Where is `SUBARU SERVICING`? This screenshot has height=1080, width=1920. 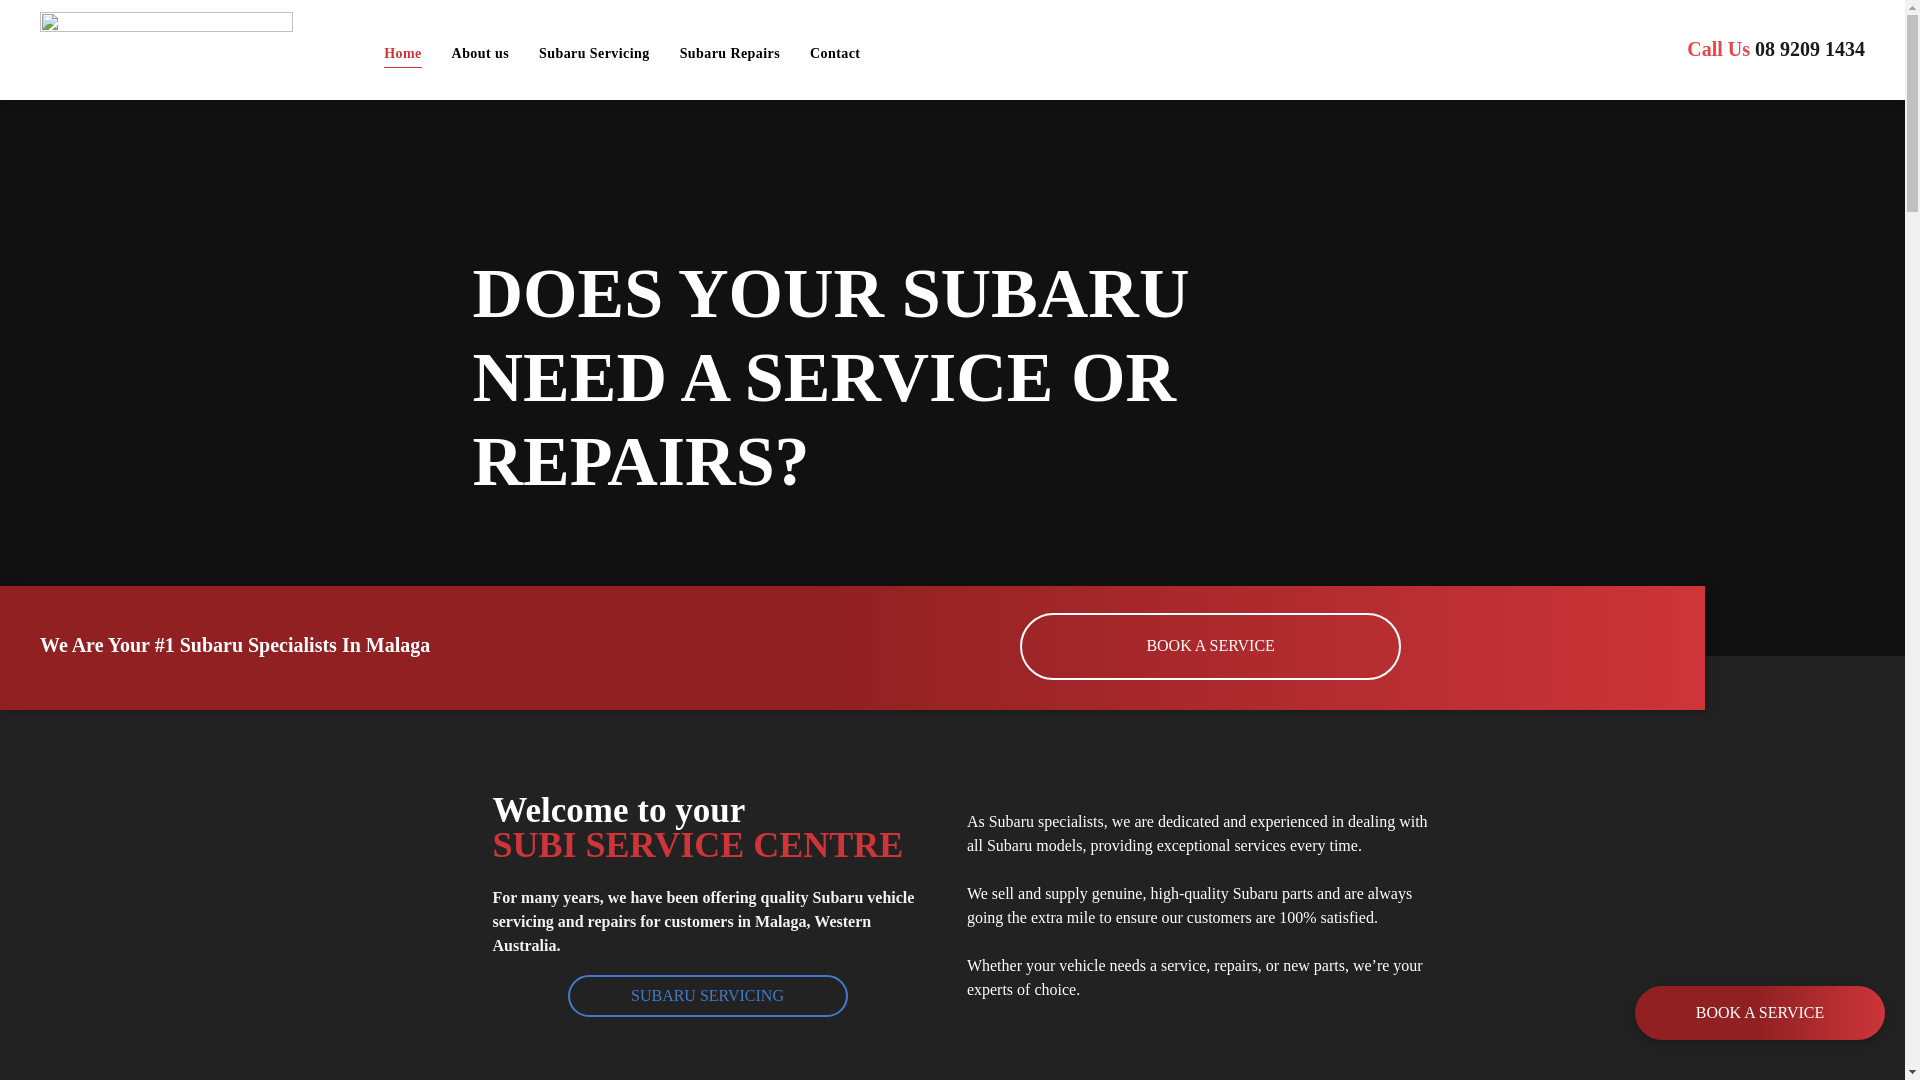
SUBARU SERVICING is located at coordinates (708, 996).